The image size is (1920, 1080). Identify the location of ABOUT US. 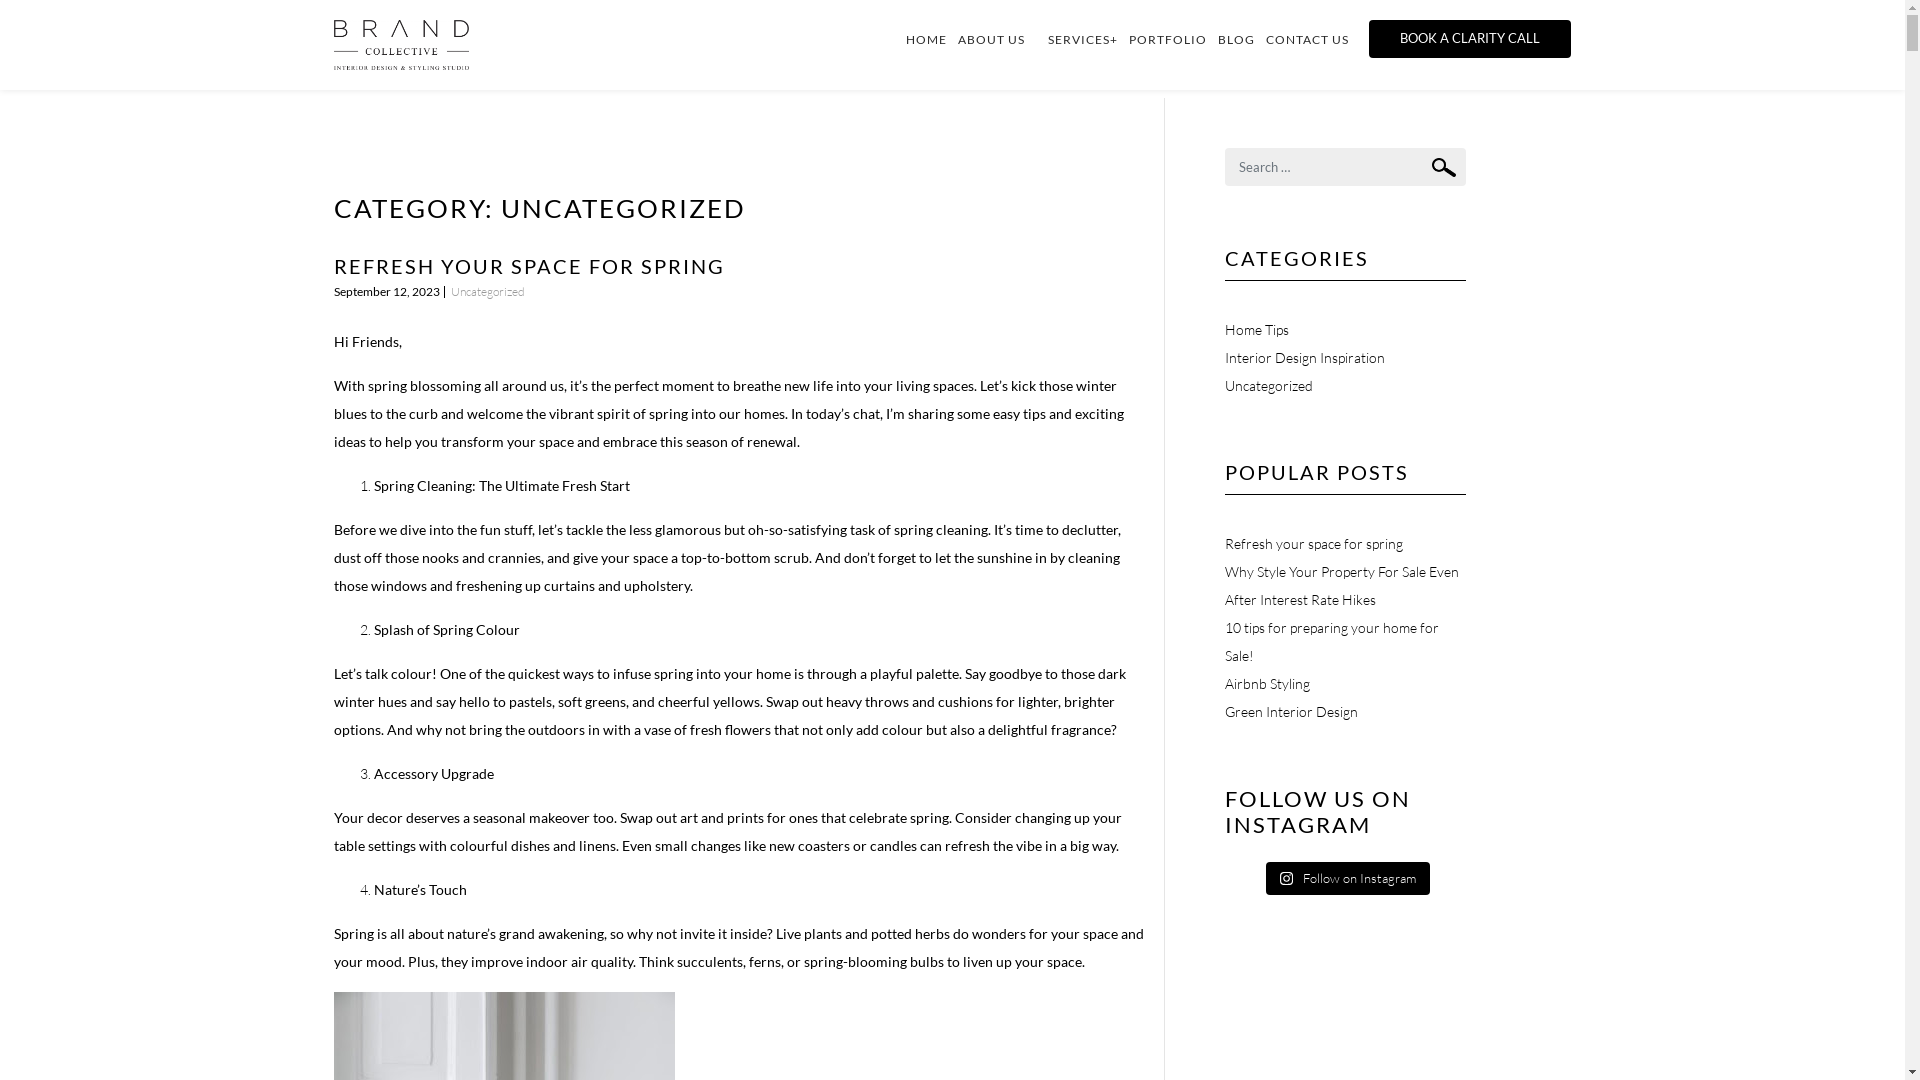
(998, 40).